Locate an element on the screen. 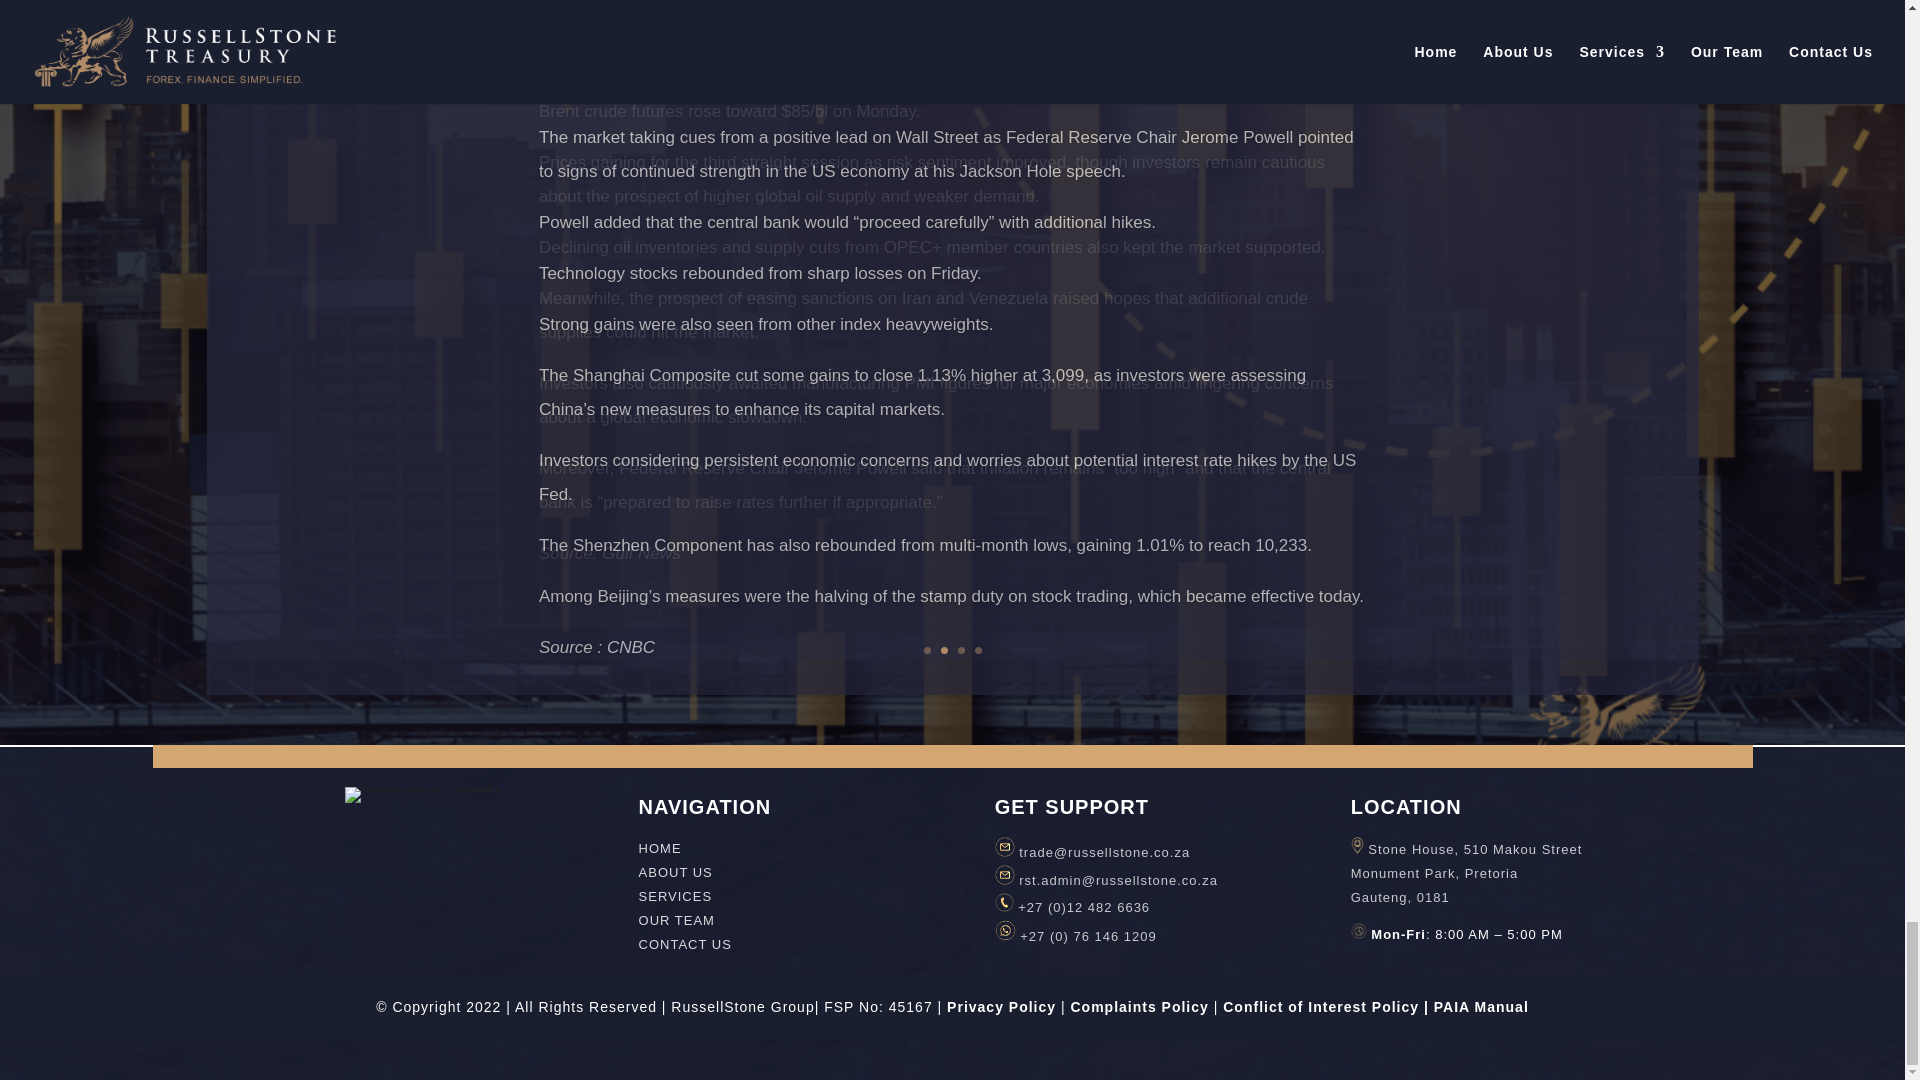  PAIA Manual is located at coordinates (1481, 1007).